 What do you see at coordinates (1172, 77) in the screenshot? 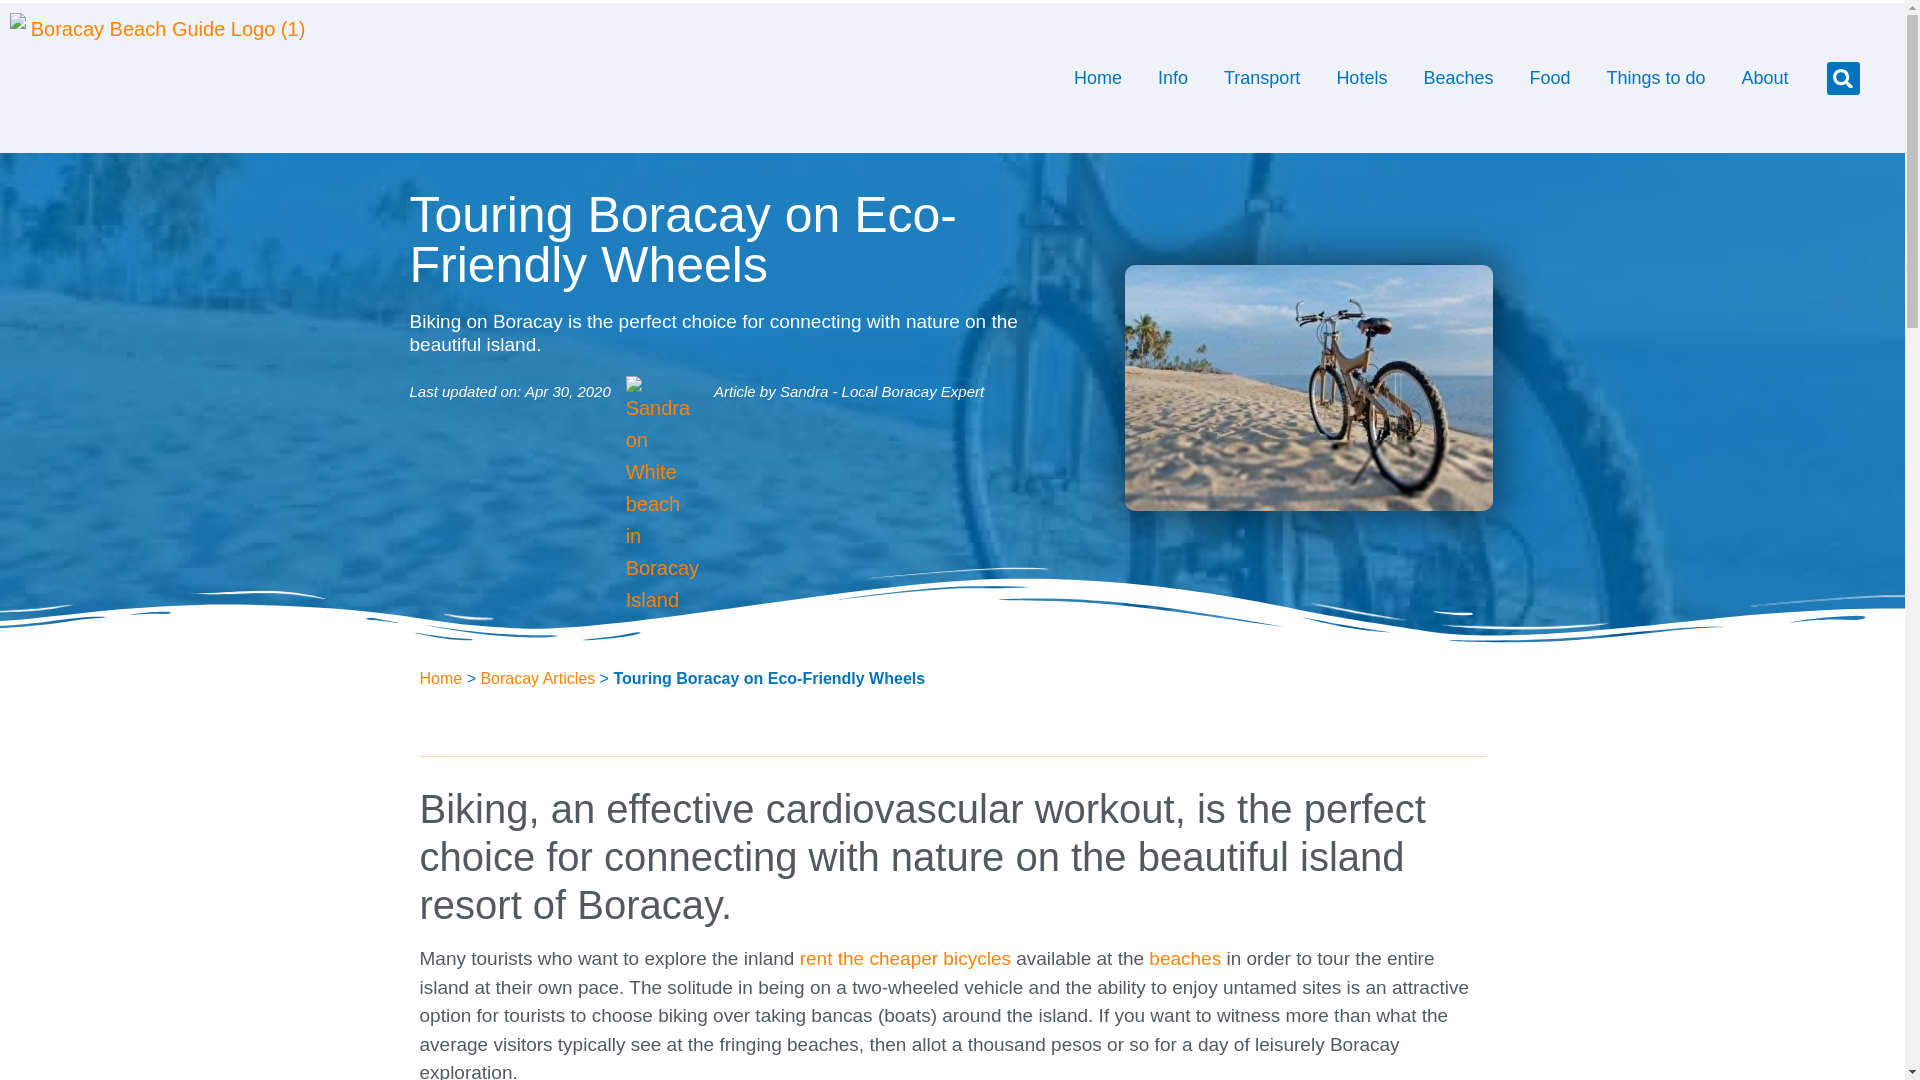
I see `Info` at bounding box center [1172, 77].